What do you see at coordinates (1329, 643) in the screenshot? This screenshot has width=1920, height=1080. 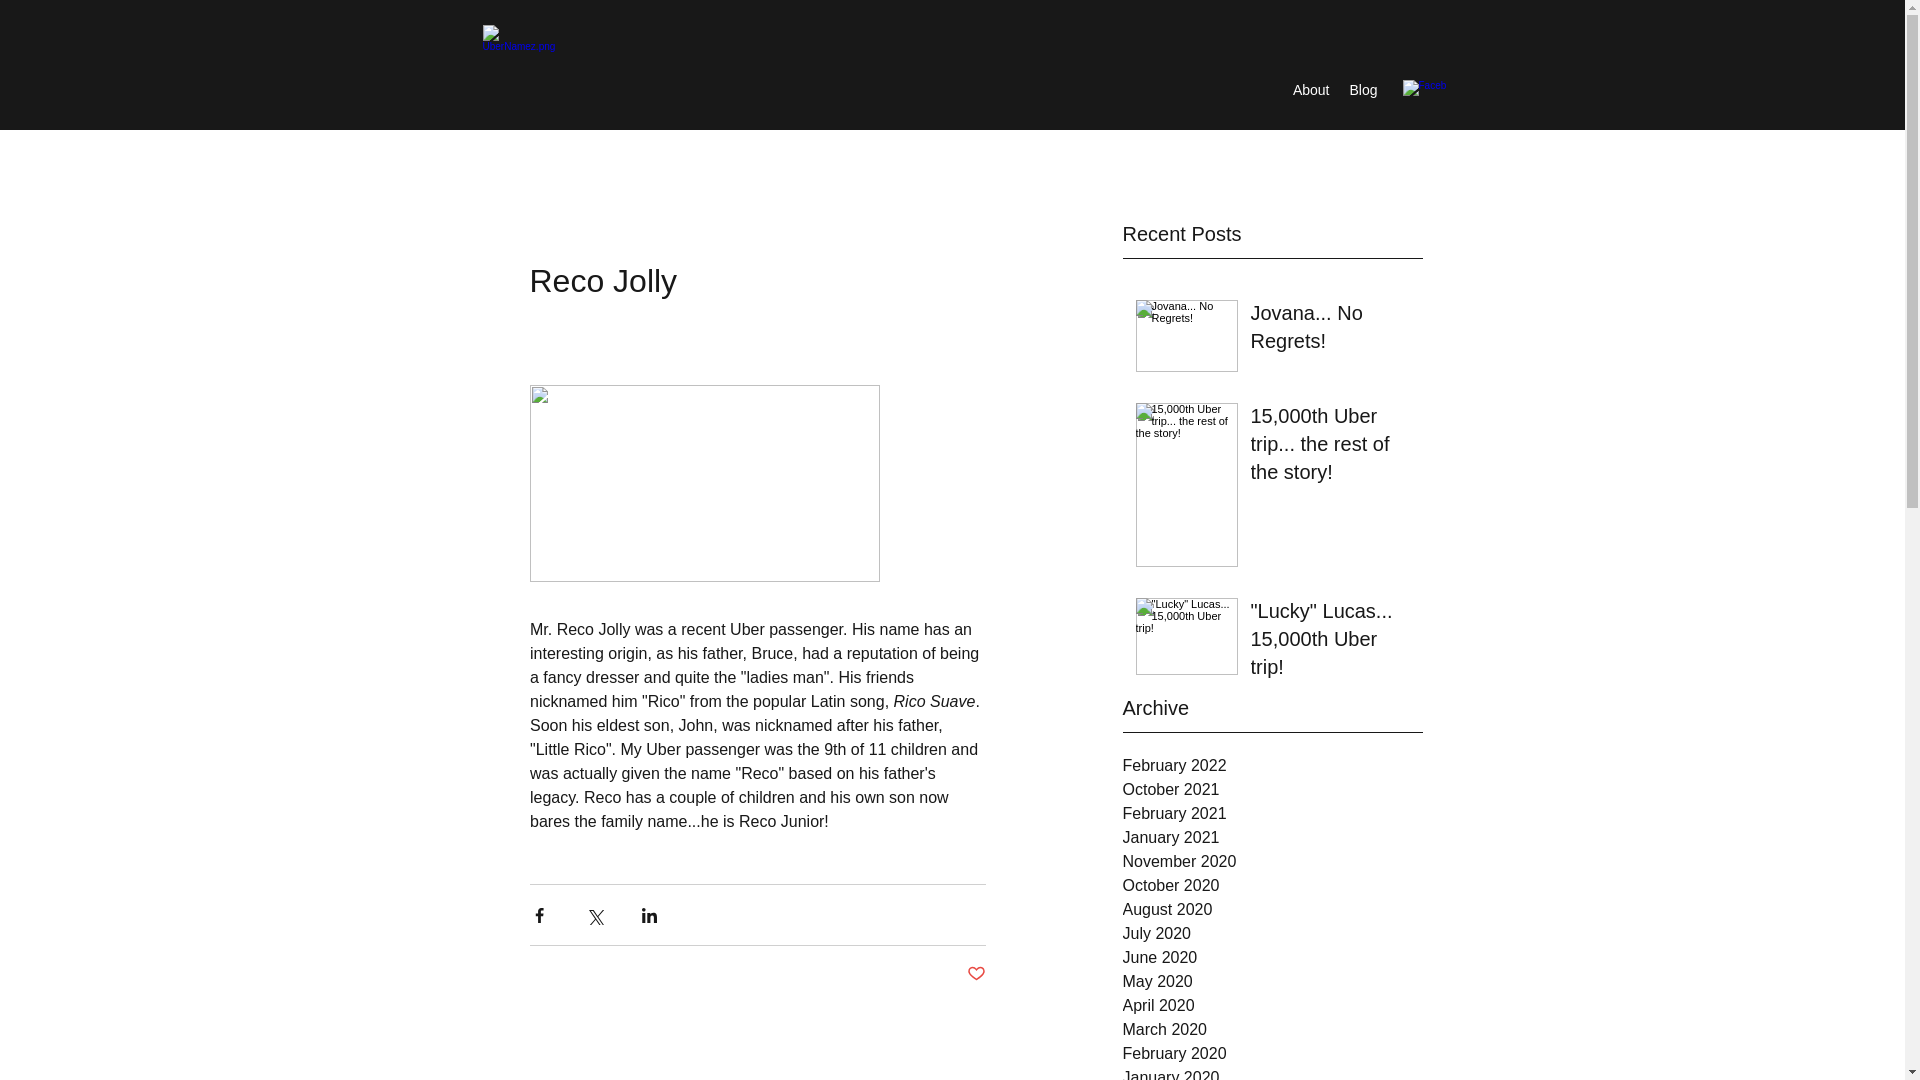 I see `"Lucky" Lucas... 15,000th Uber trip!` at bounding box center [1329, 643].